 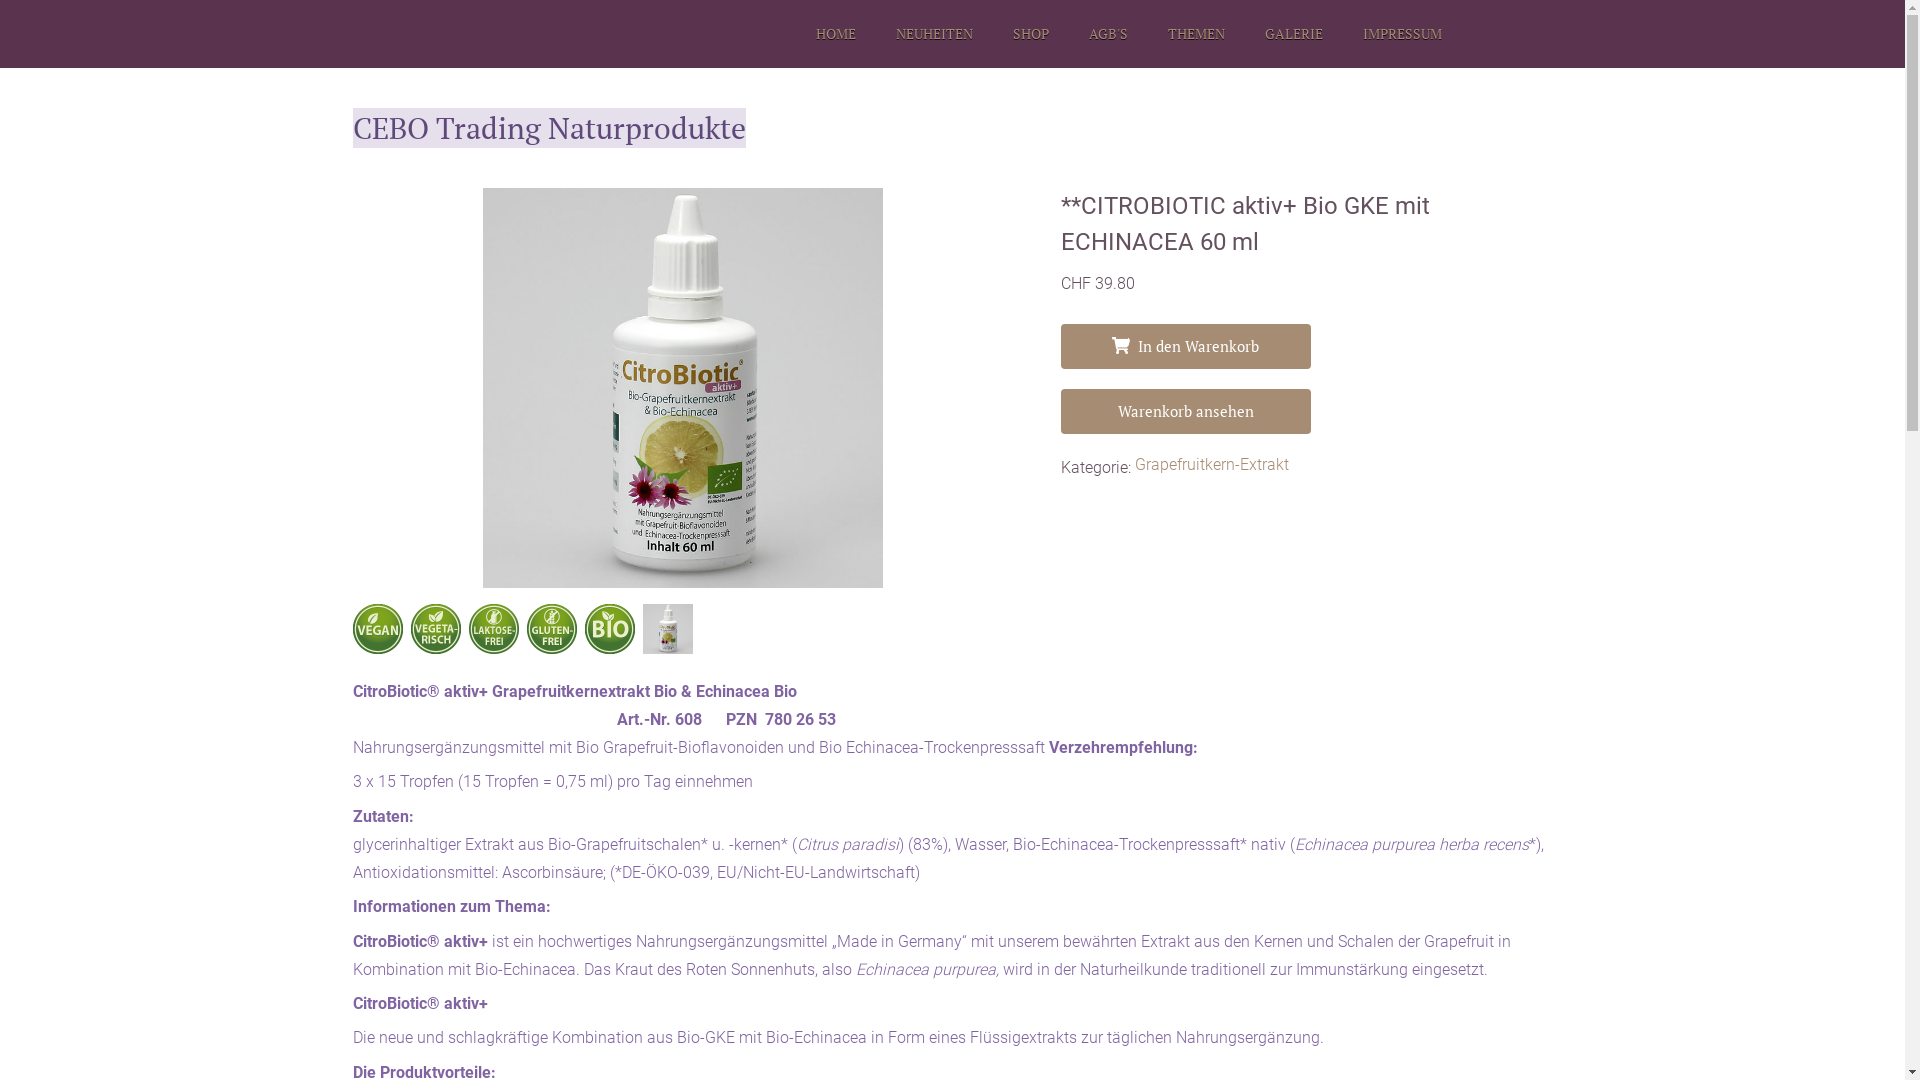 What do you see at coordinates (1402, 34) in the screenshot?
I see `IMPRESSUM` at bounding box center [1402, 34].